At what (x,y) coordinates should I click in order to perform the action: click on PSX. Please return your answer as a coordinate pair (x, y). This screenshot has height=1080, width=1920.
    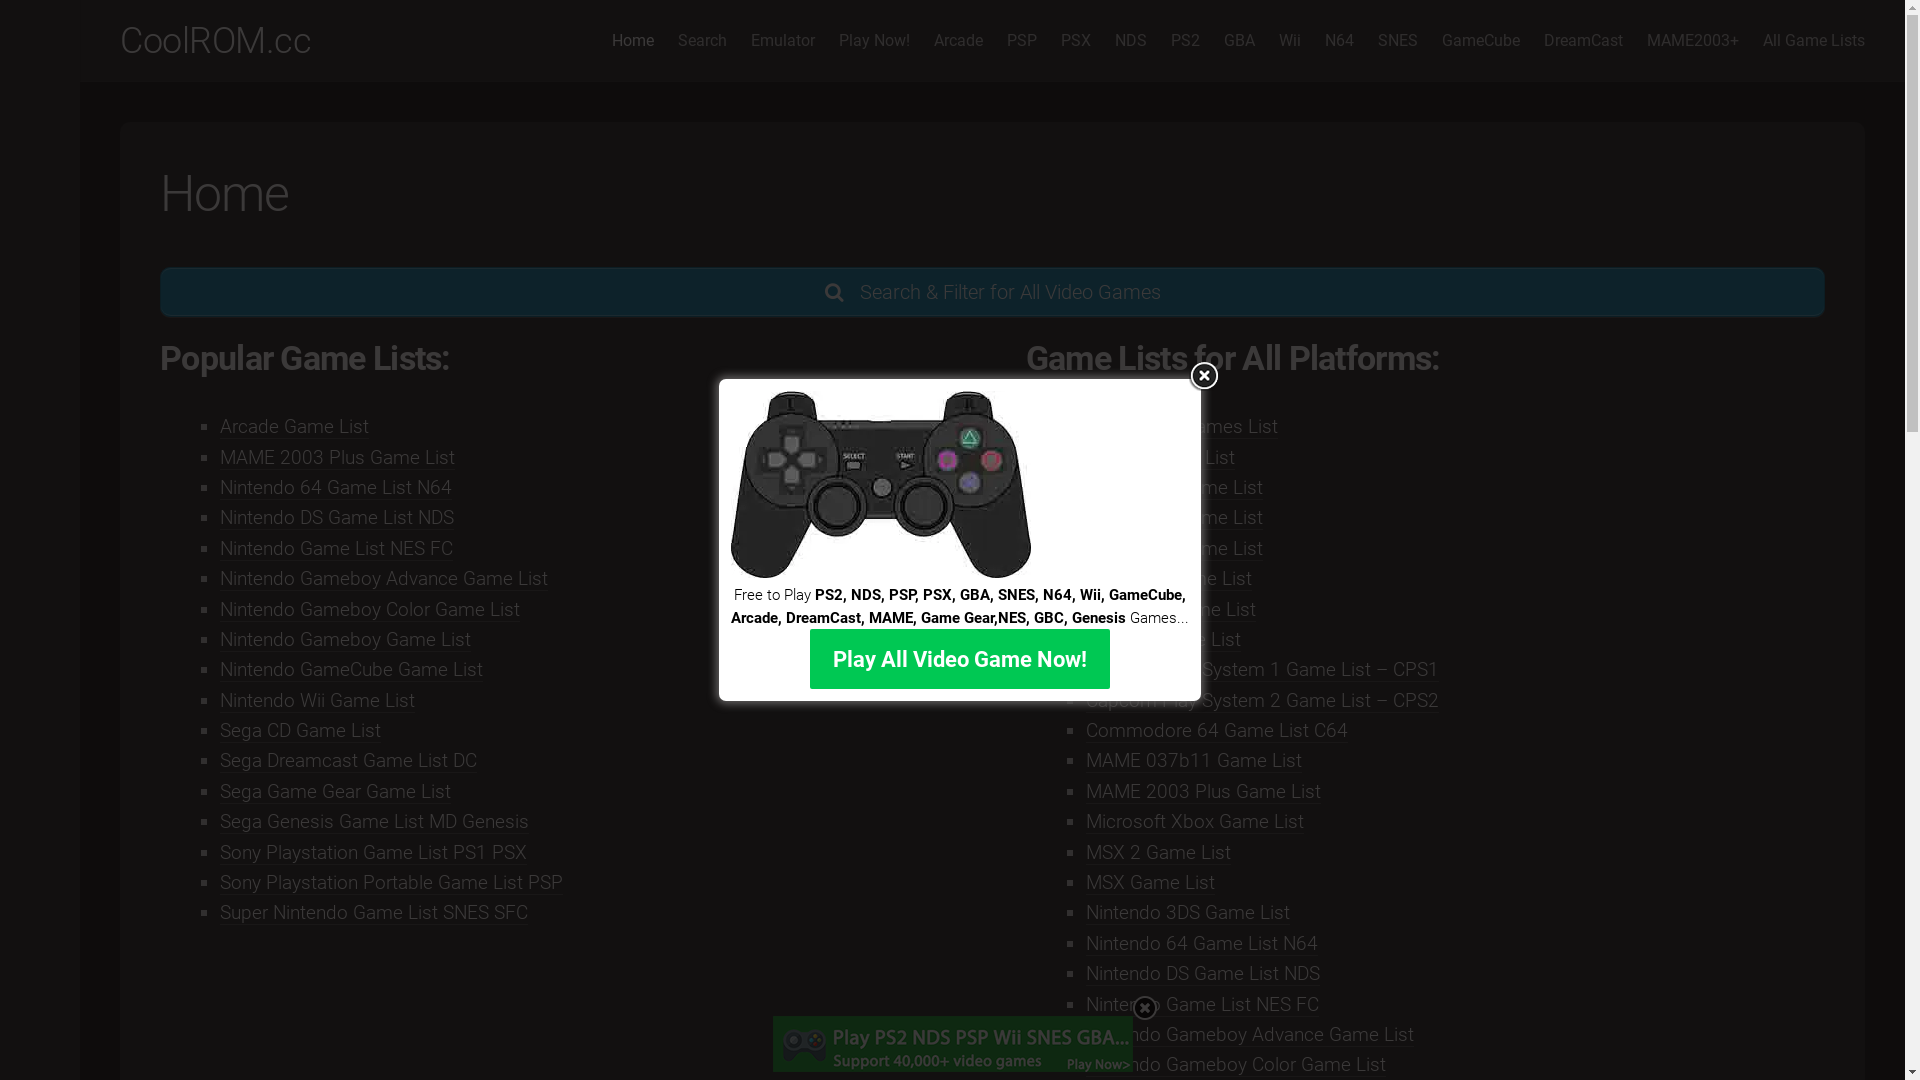
    Looking at the image, I should click on (1076, 41).